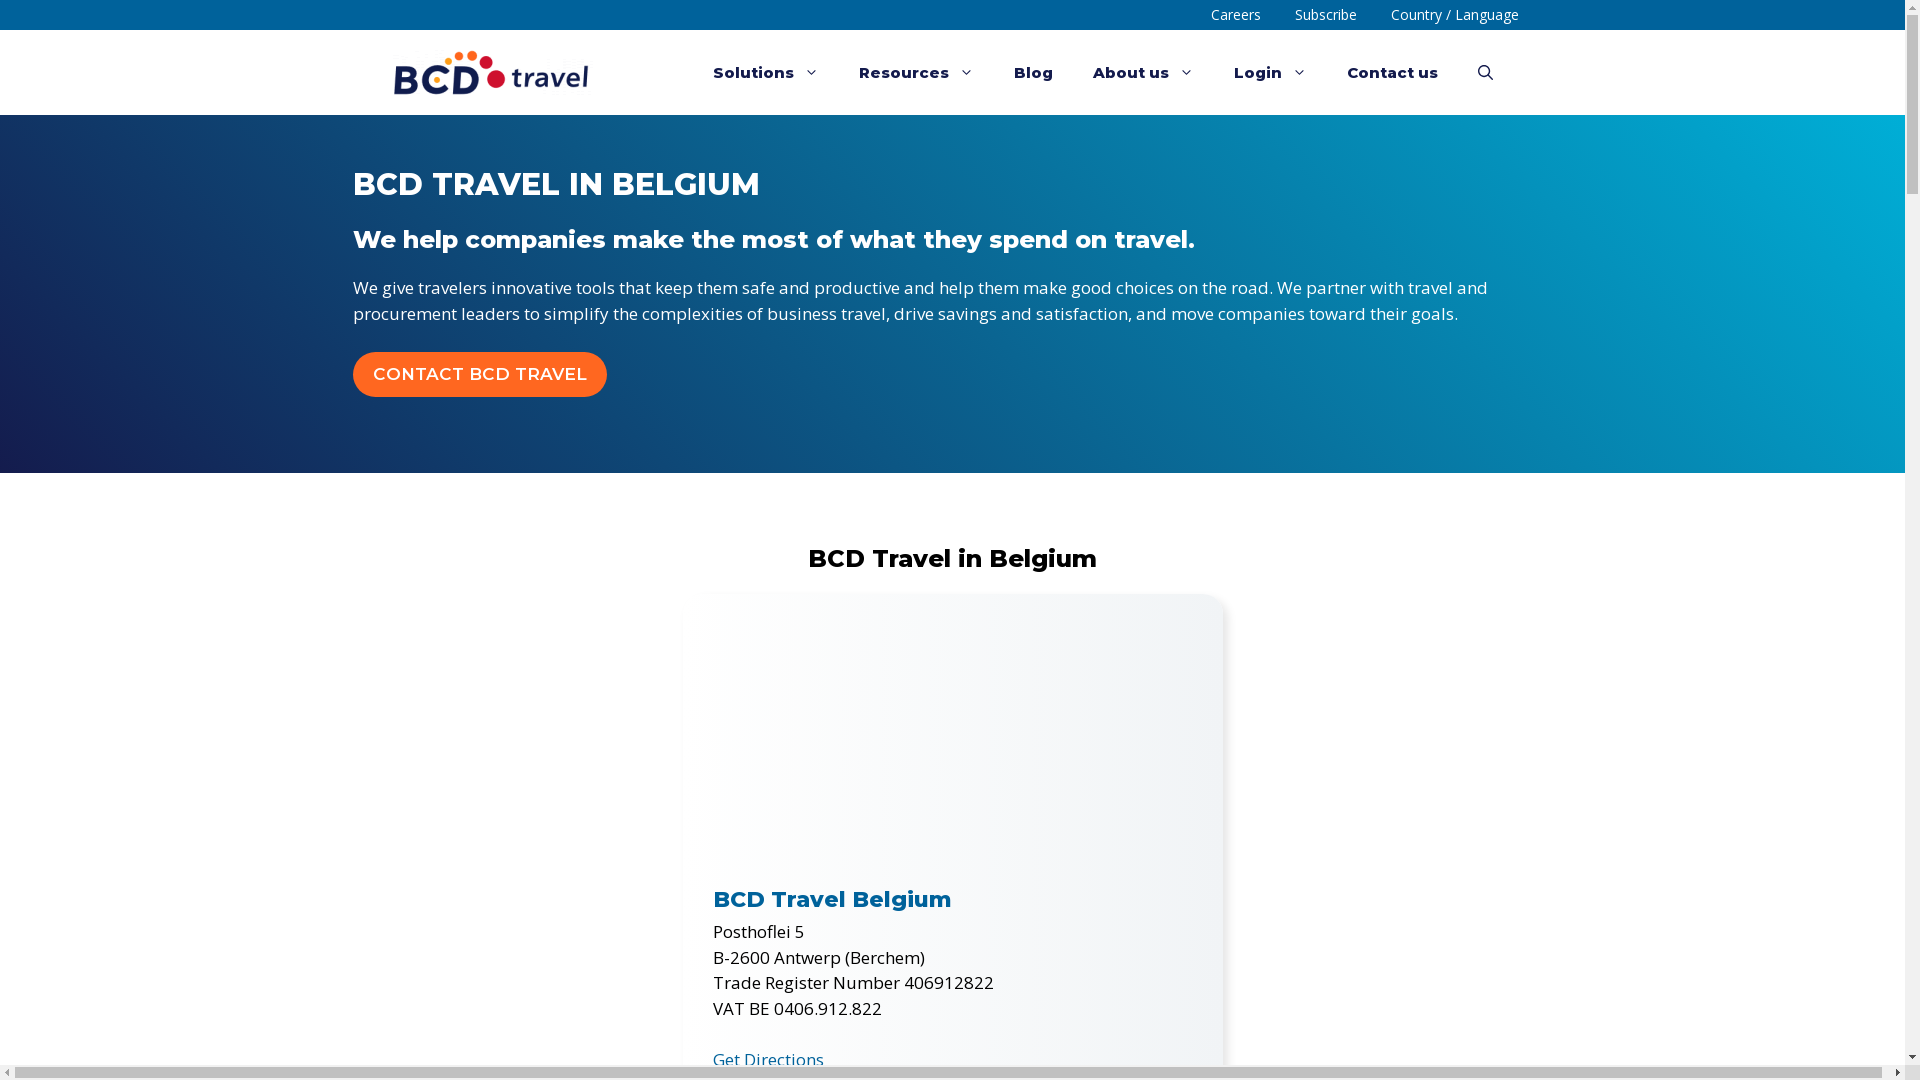 This screenshot has height=1080, width=1920. I want to click on Resources, so click(916, 72).